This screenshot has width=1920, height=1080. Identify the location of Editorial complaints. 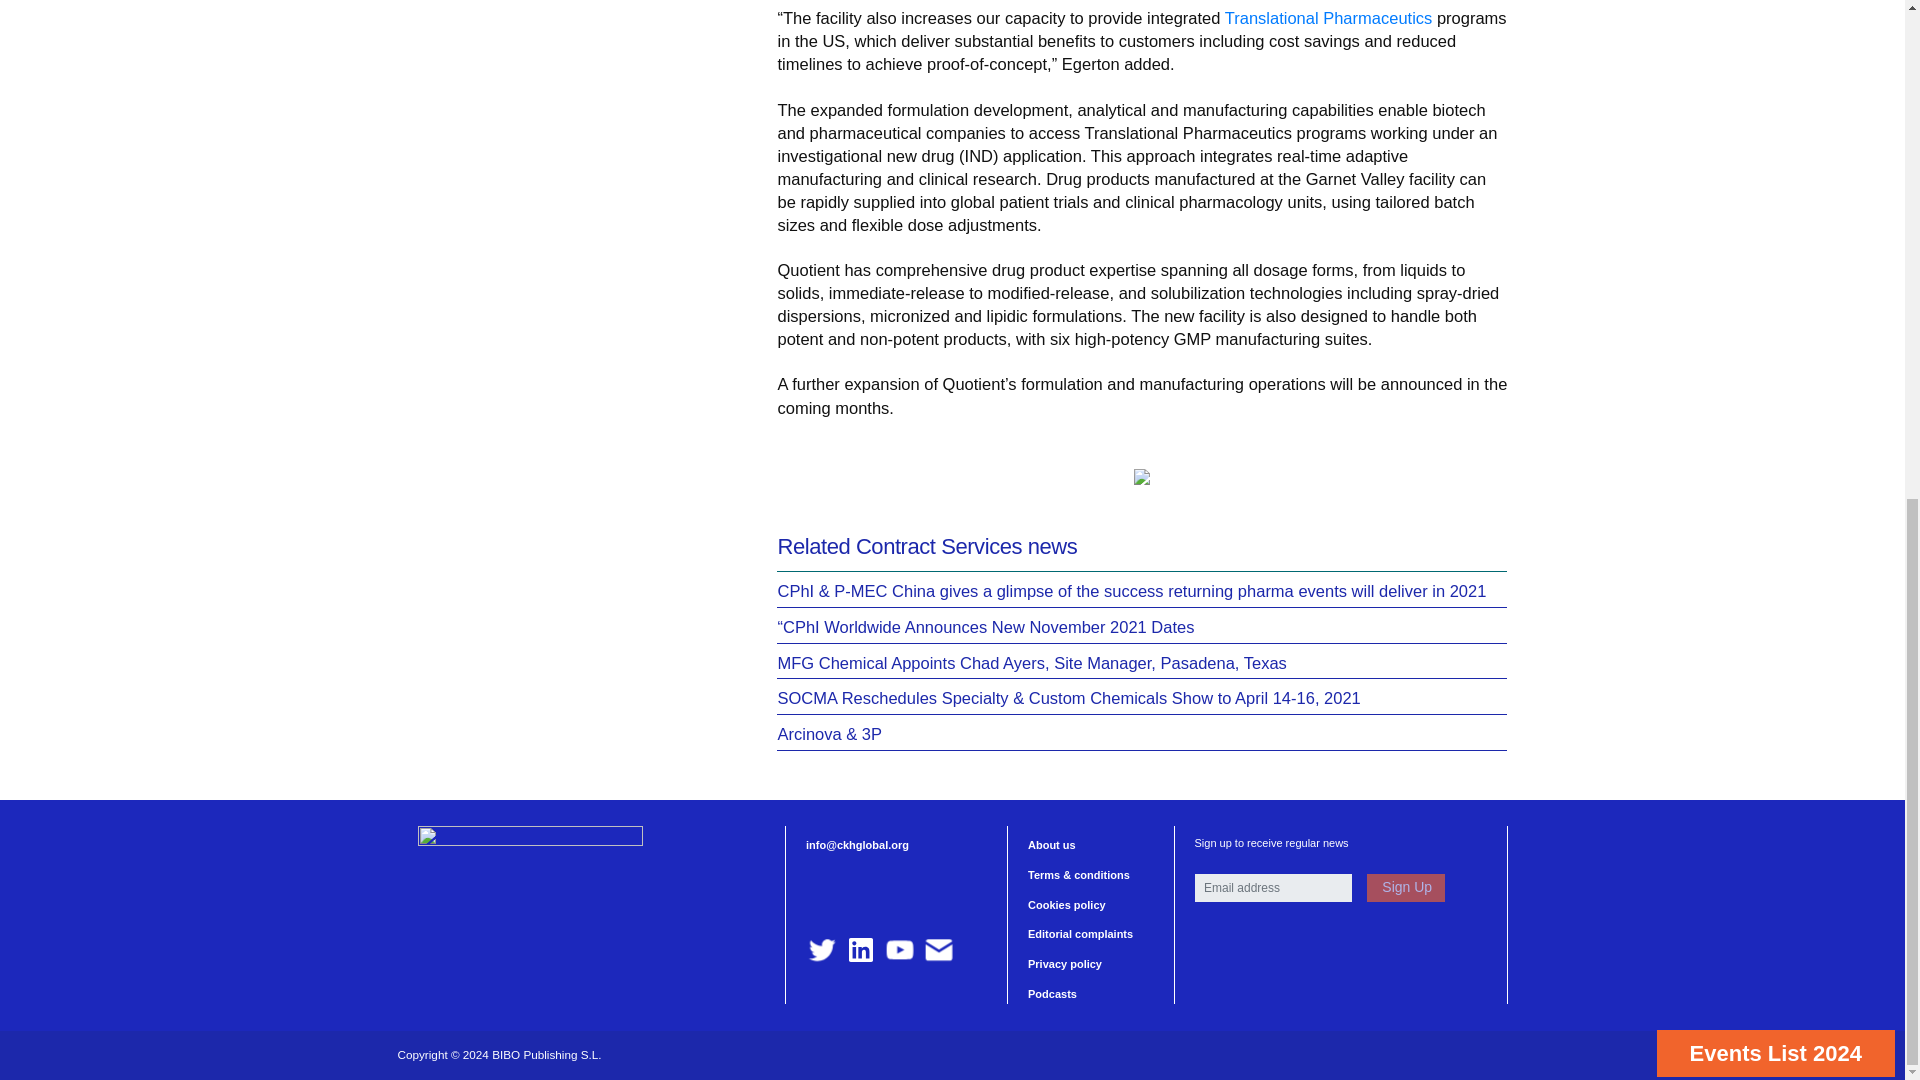
(1080, 933).